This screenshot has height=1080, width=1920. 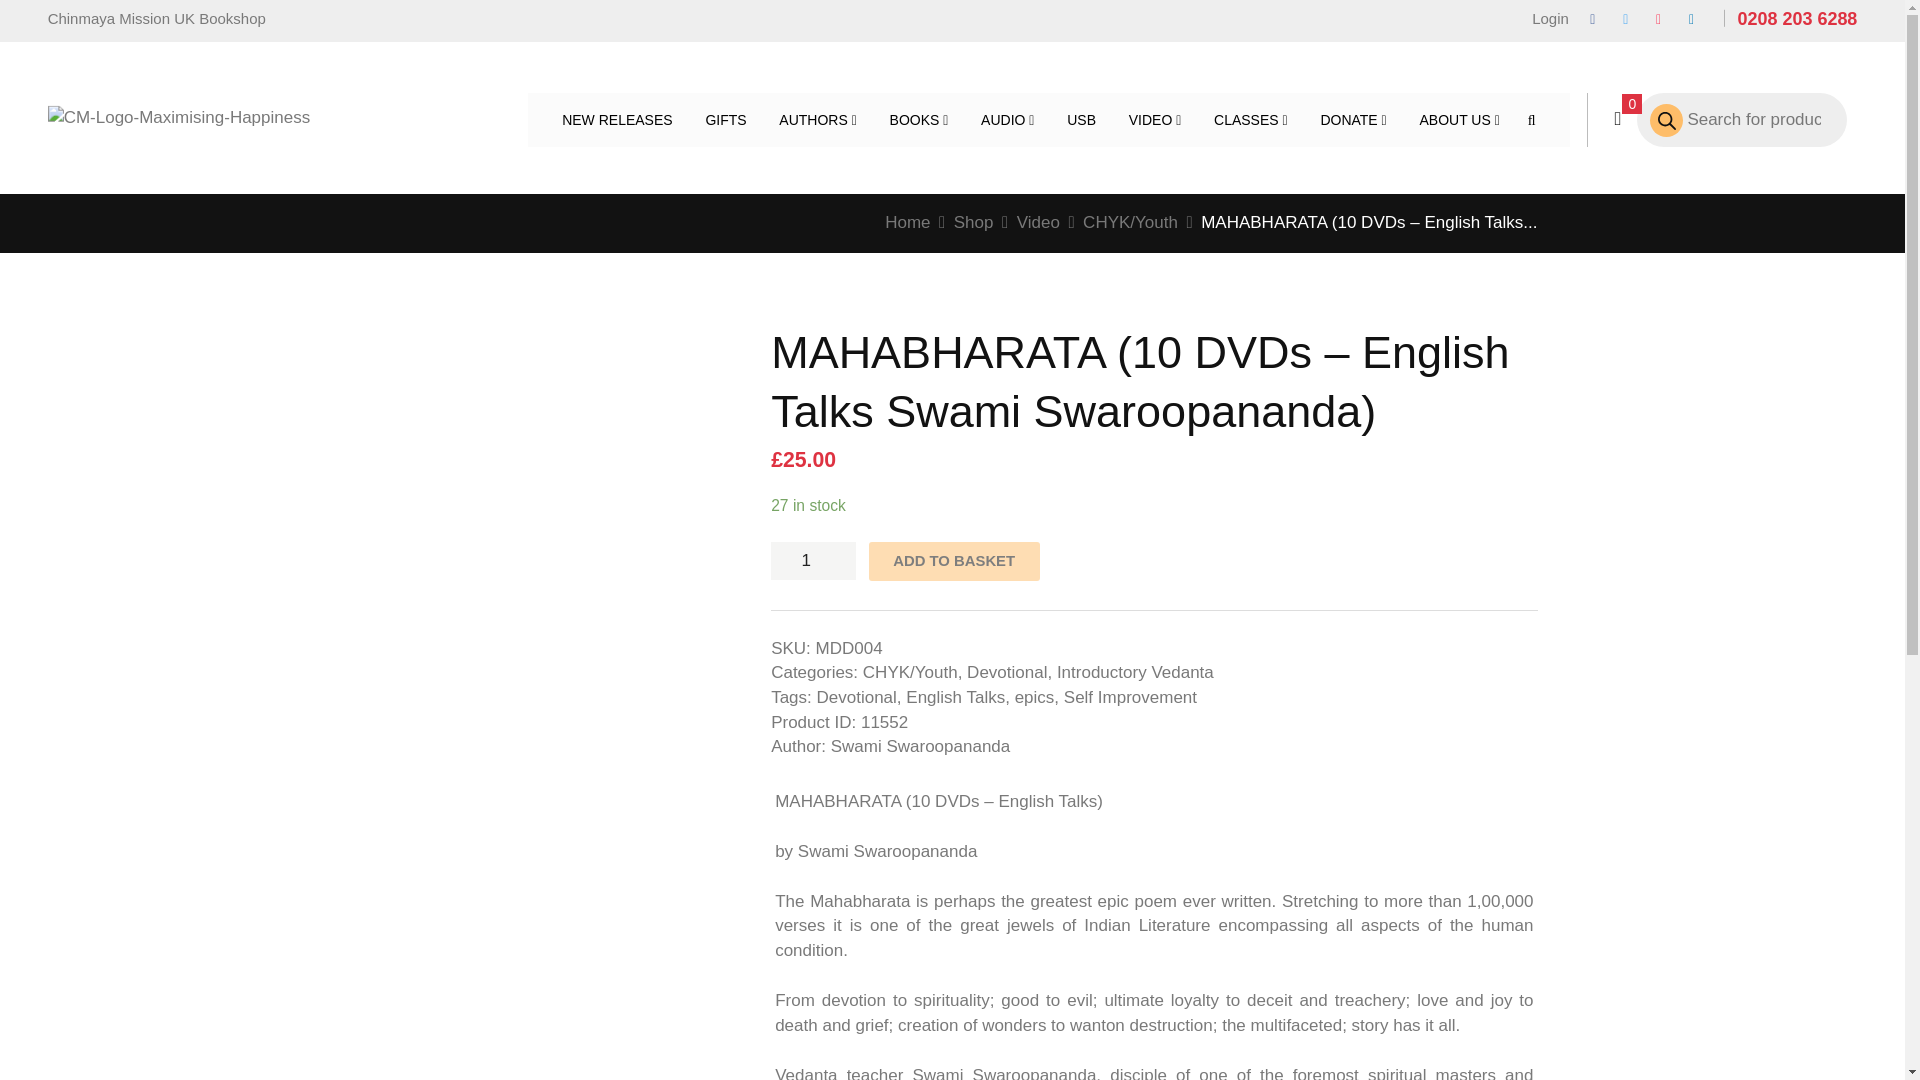 What do you see at coordinates (814, 560) in the screenshot?
I see `Qty` at bounding box center [814, 560].